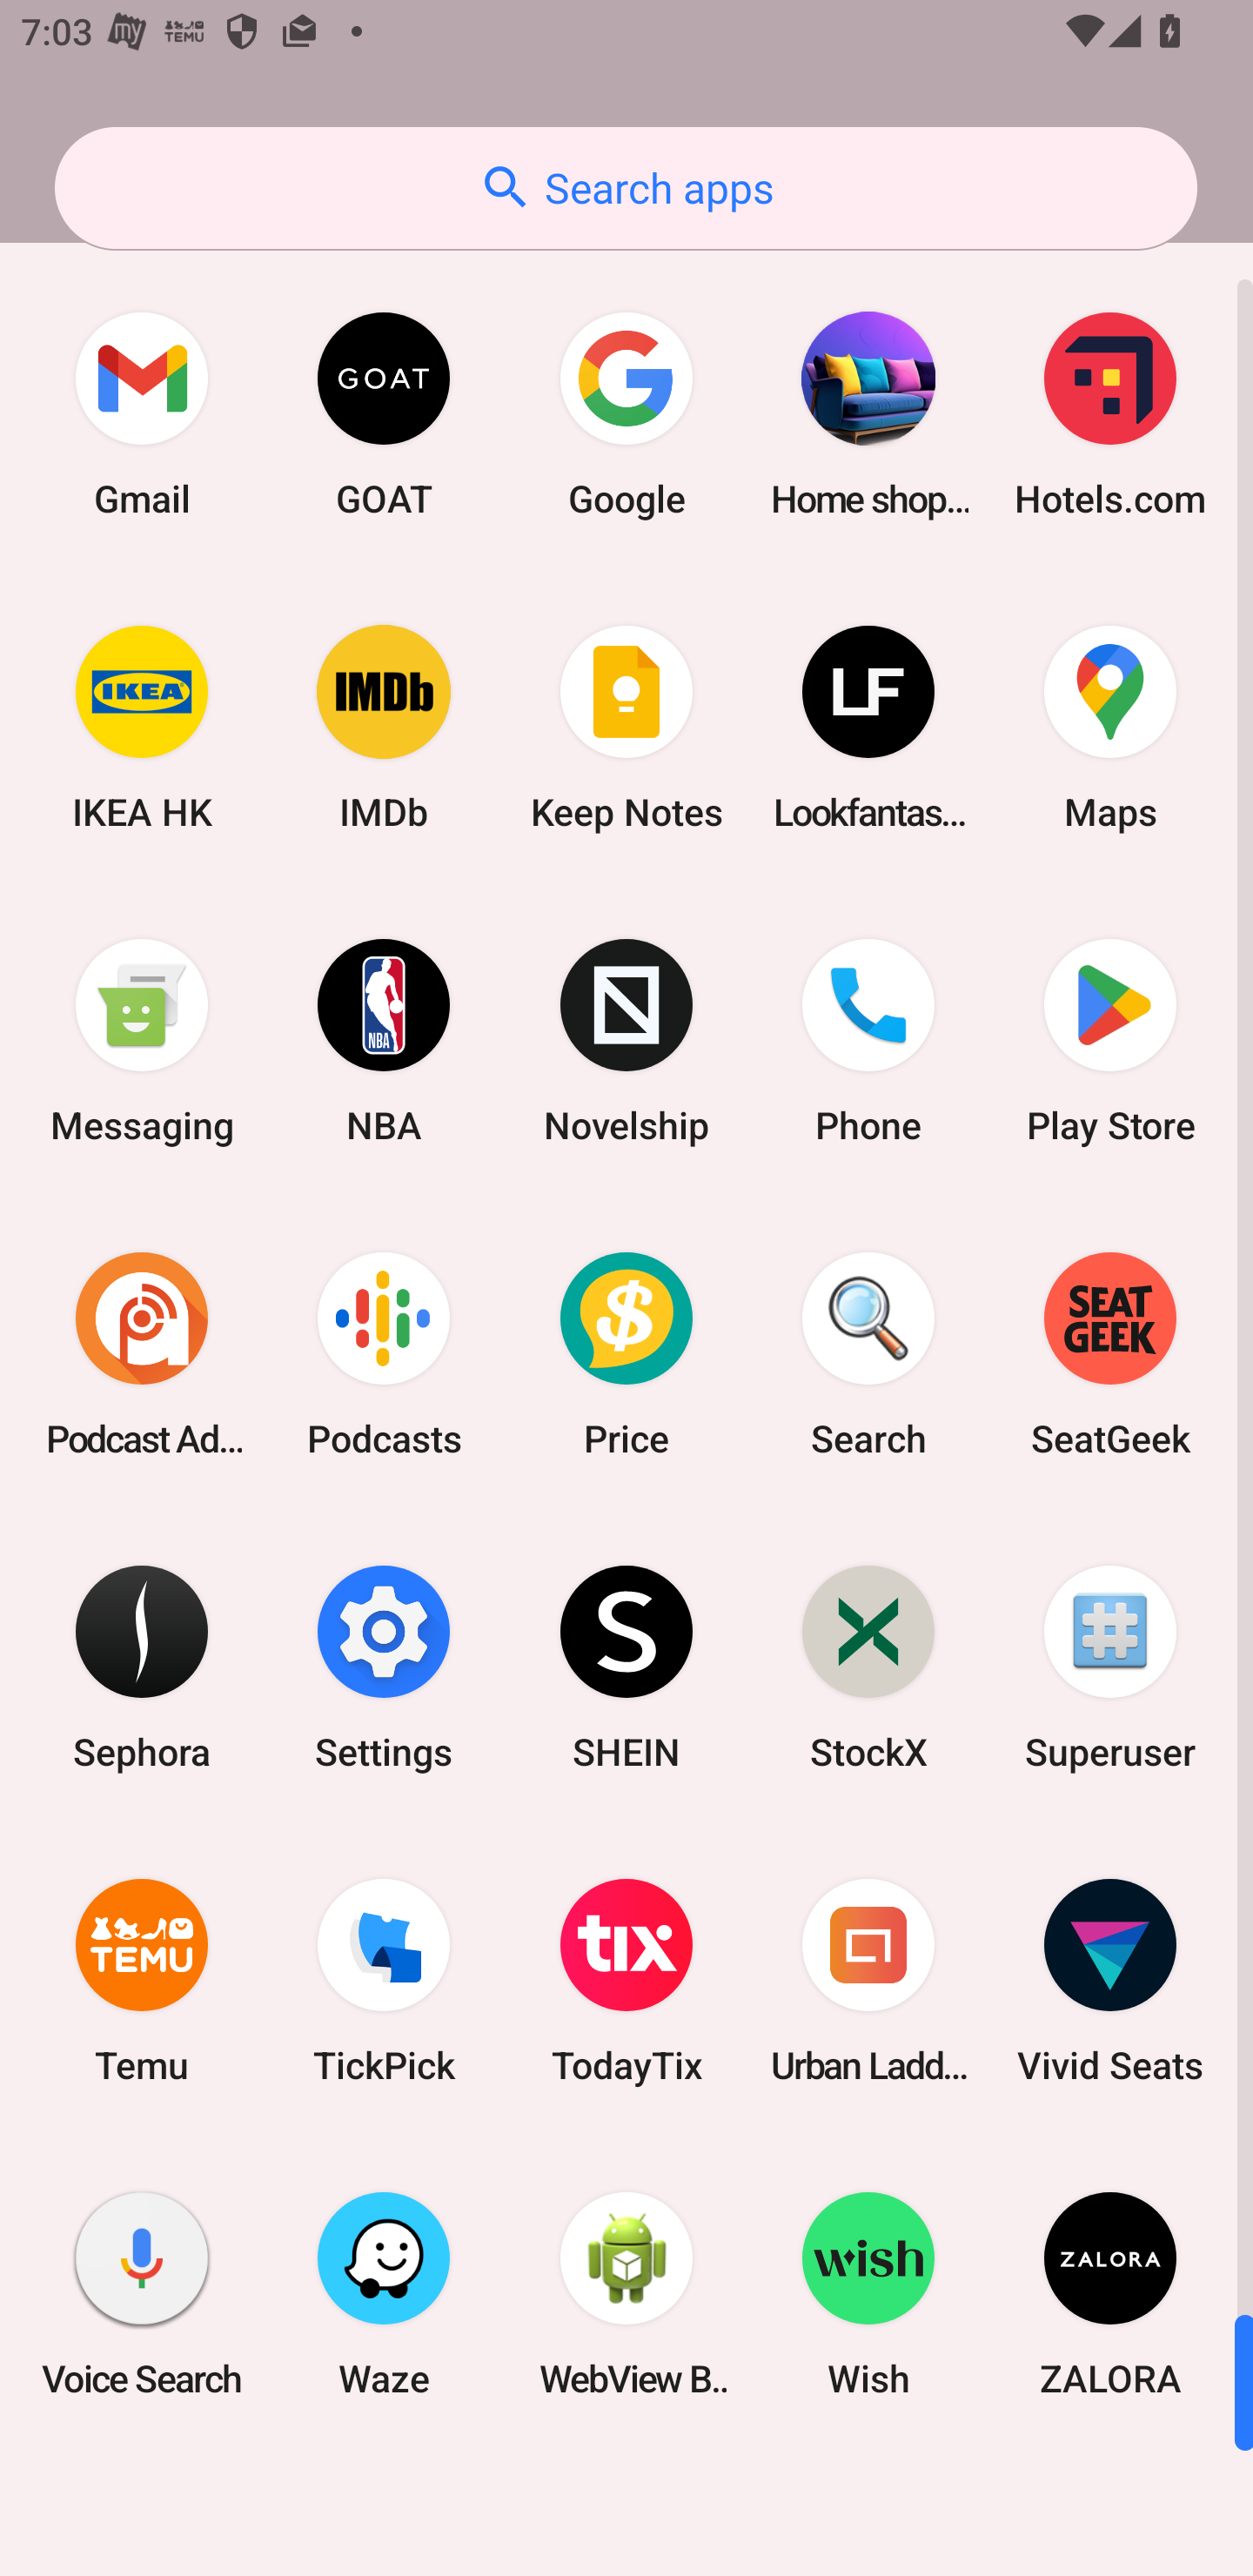  What do you see at coordinates (384, 1353) in the screenshot?
I see `Podcasts` at bounding box center [384, 1353].